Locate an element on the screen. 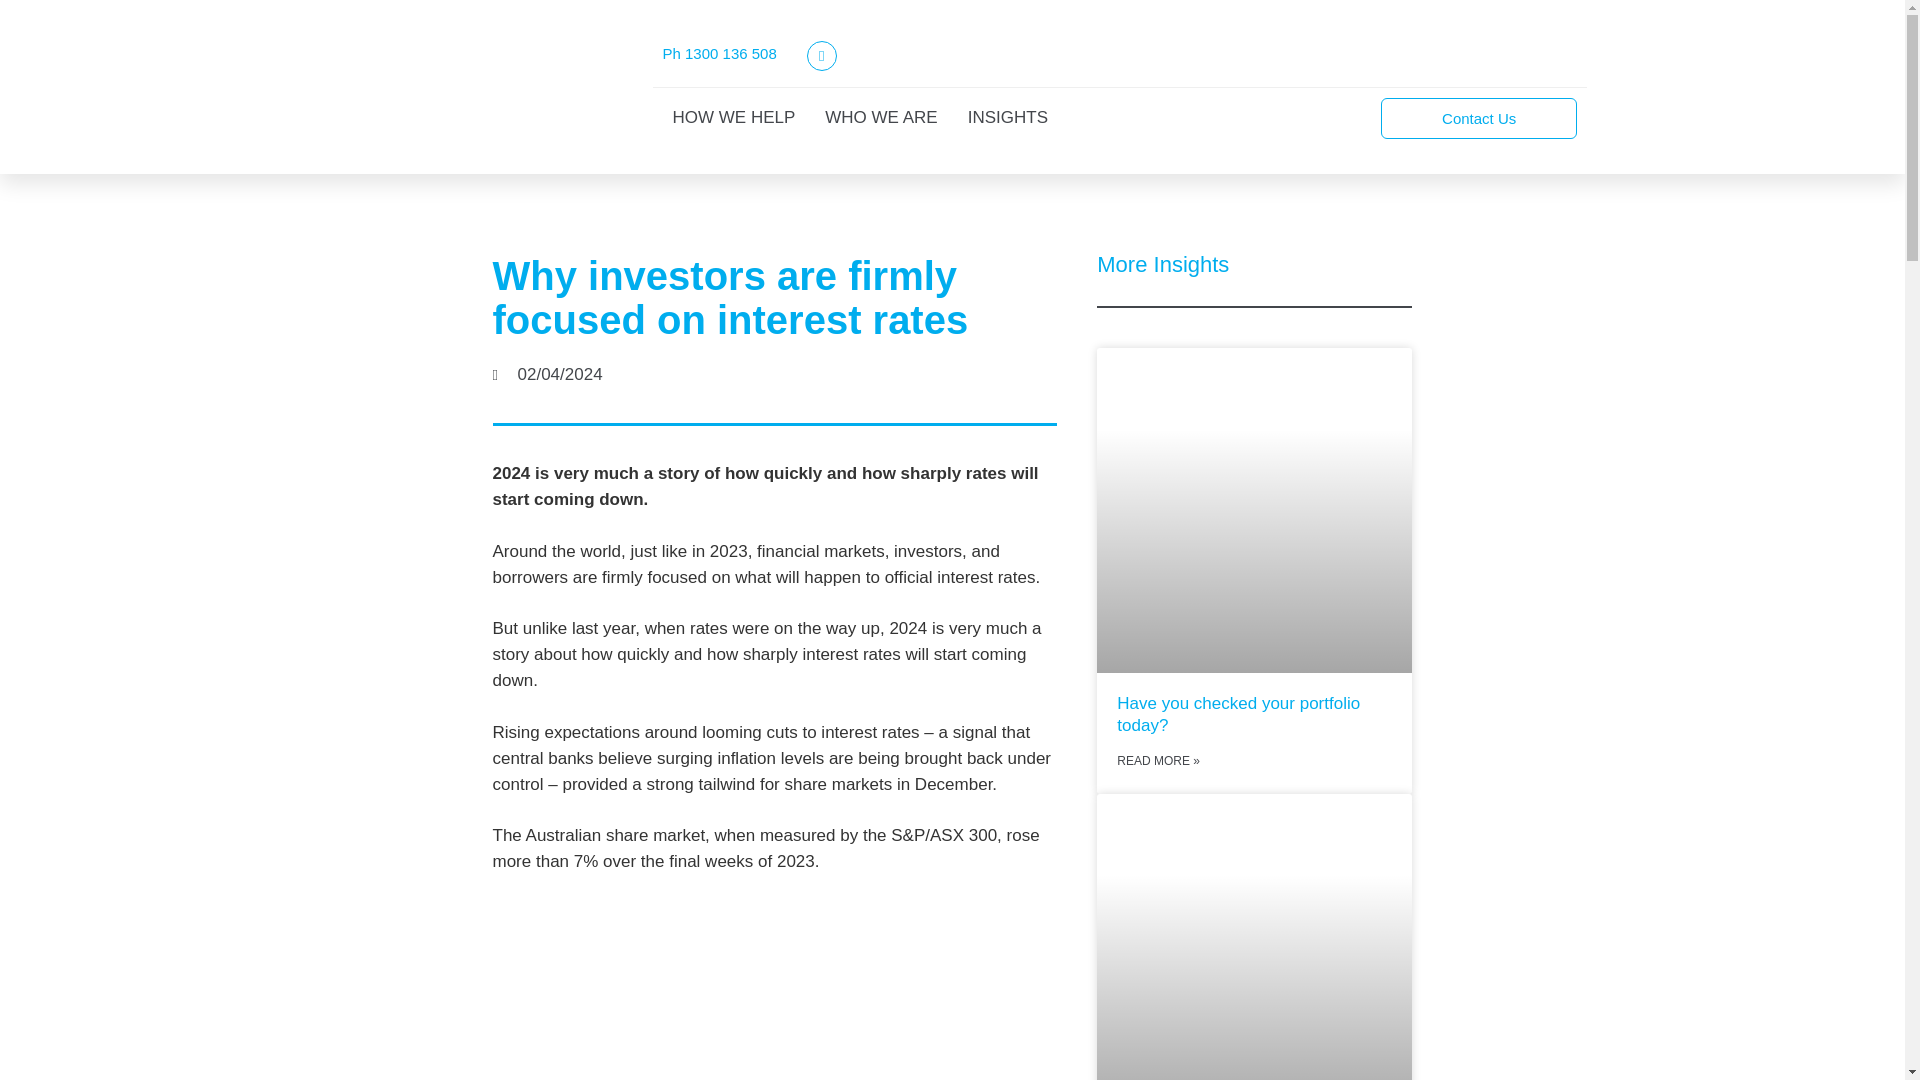  Ph 1300 136 508 is located at coordinates (718, 53).